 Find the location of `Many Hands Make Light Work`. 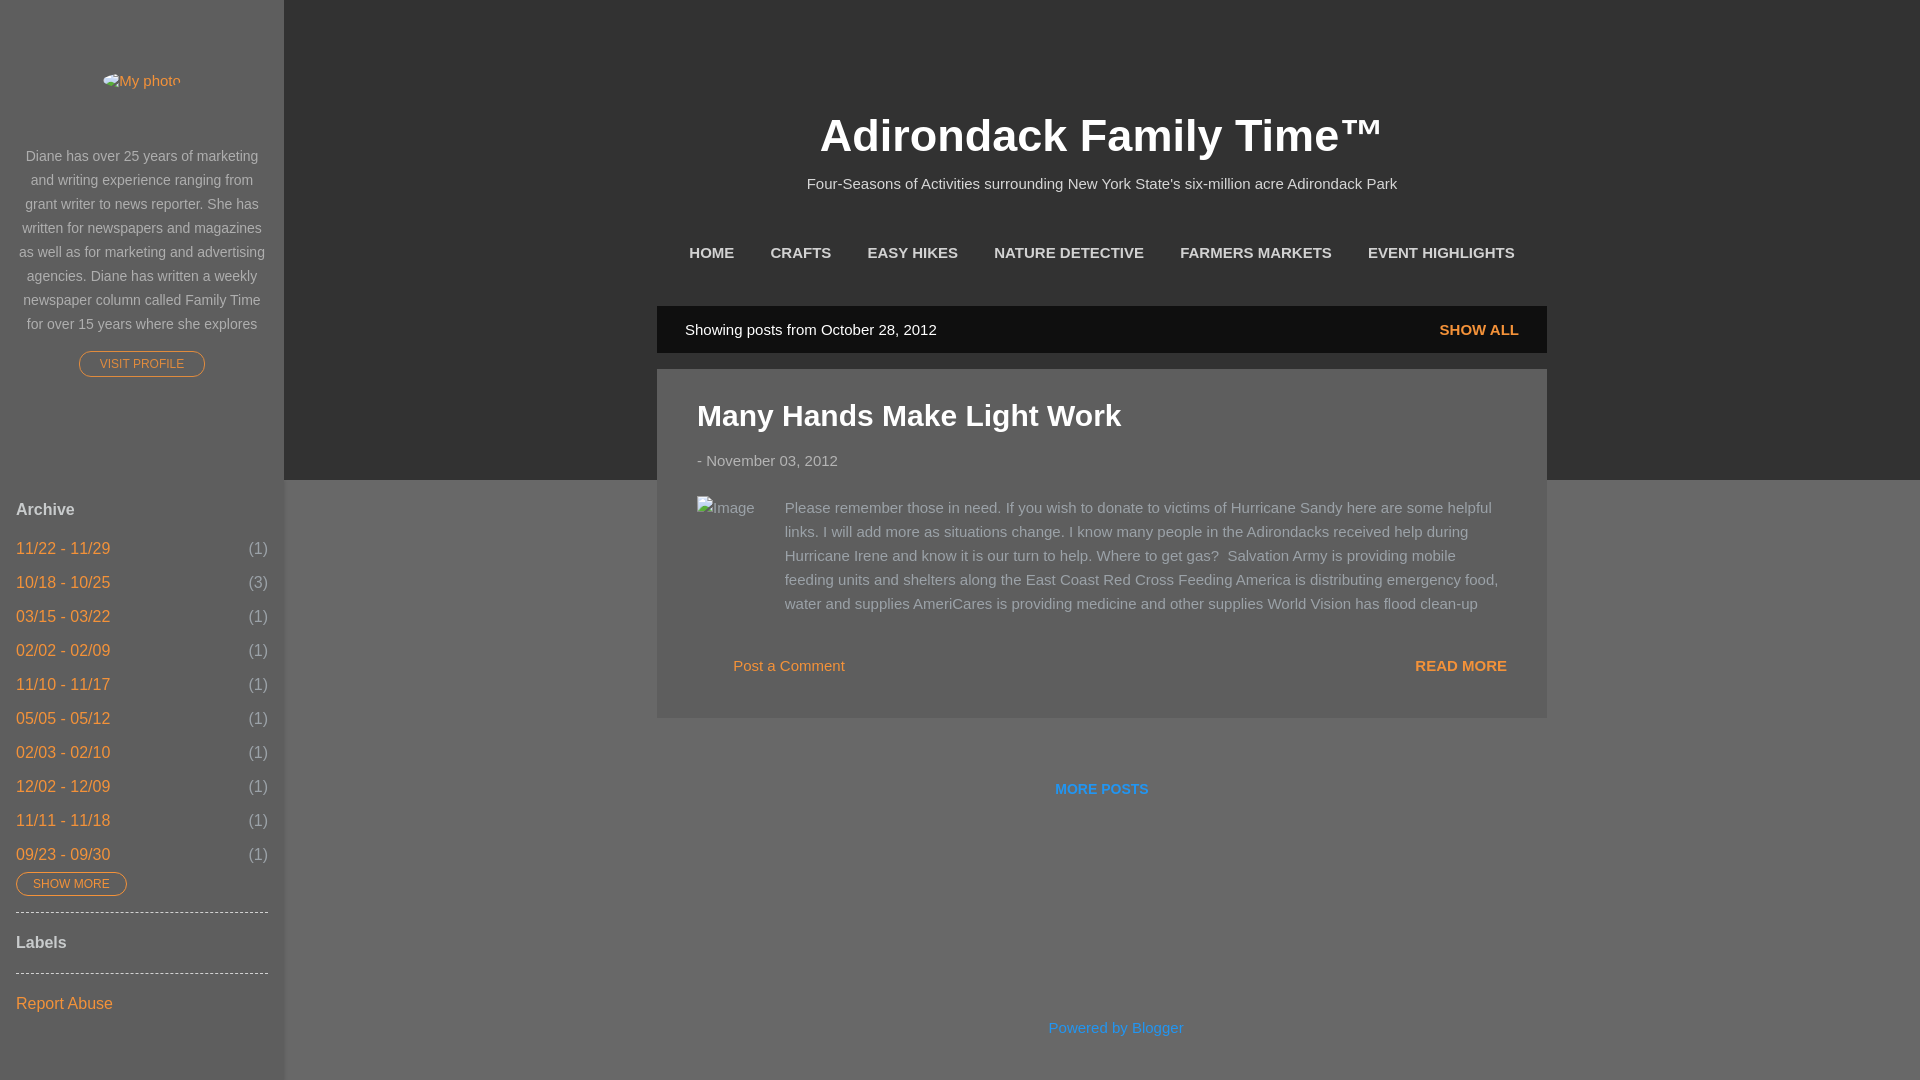

Many Hands Make Light Work is located at coordinates (1461, 664).